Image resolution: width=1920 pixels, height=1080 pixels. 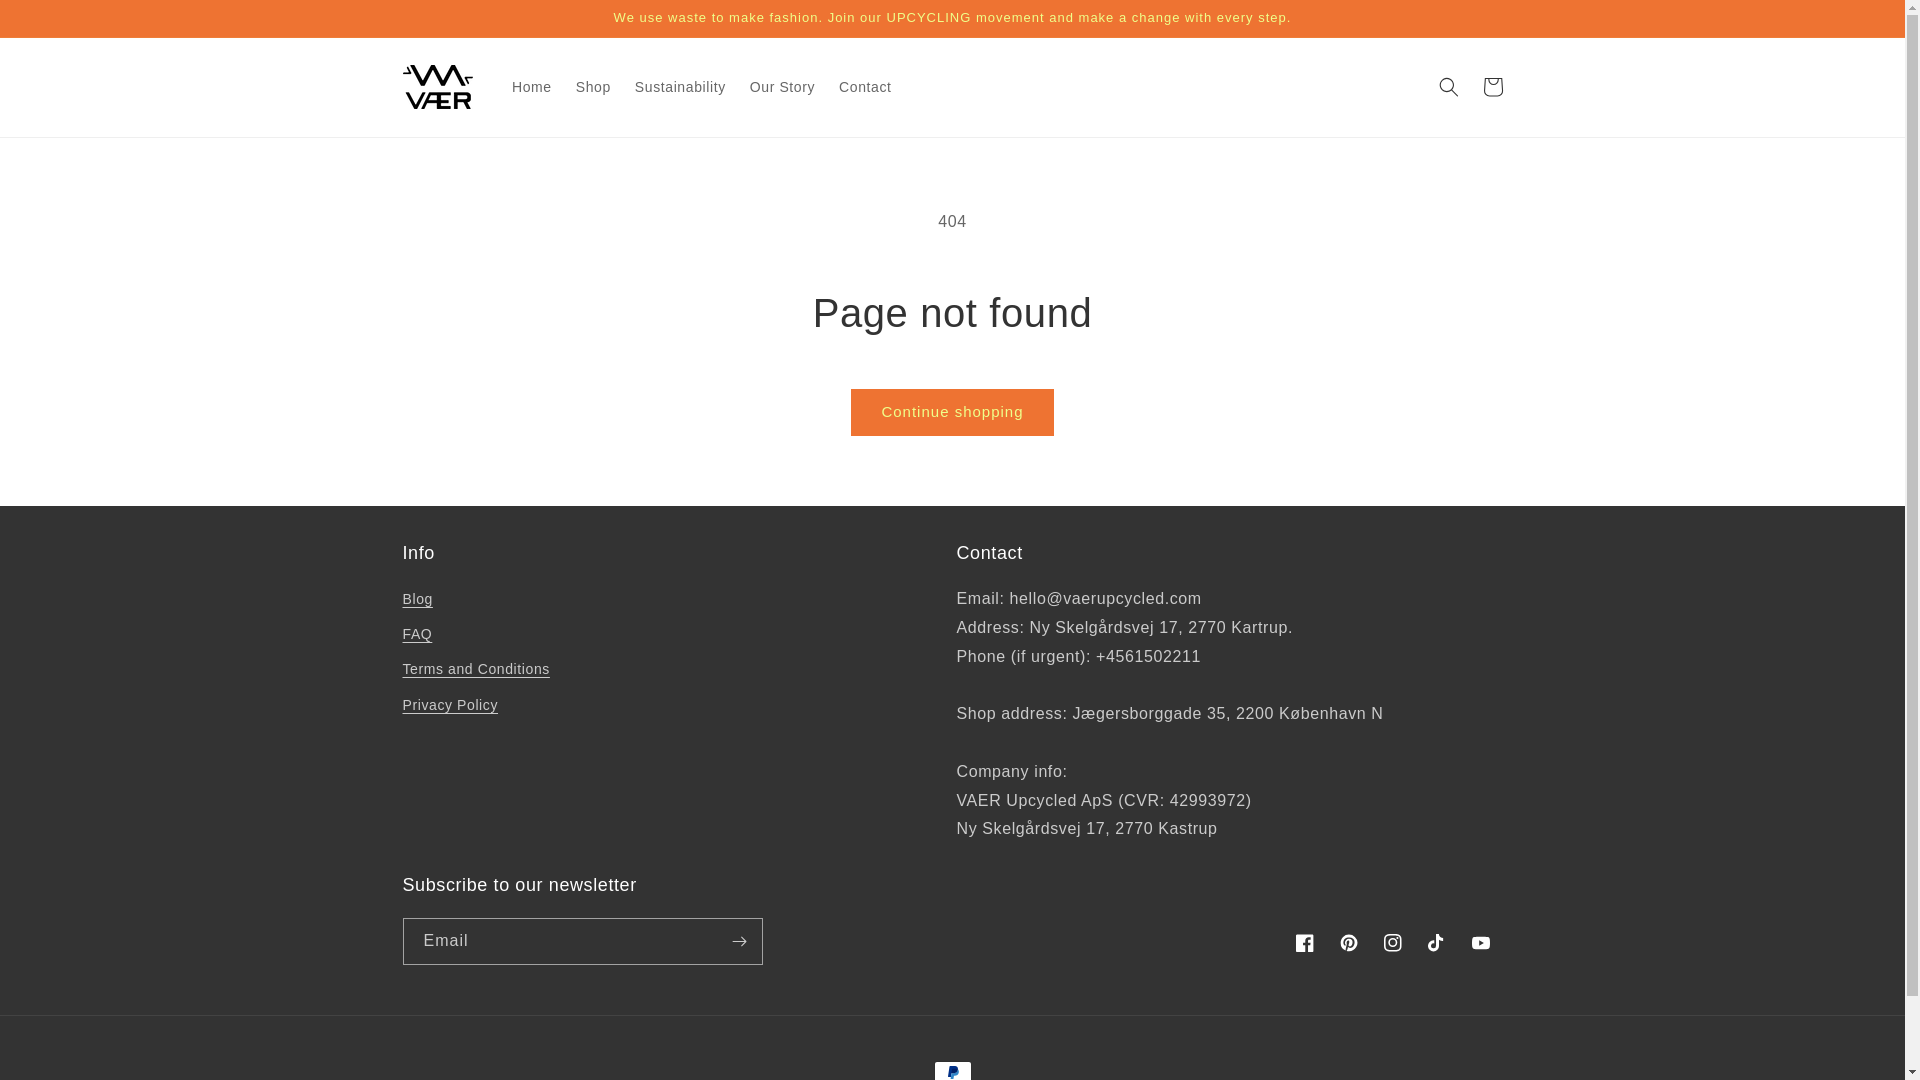 I want to click on Sustainability, so click(x=680, y=86).